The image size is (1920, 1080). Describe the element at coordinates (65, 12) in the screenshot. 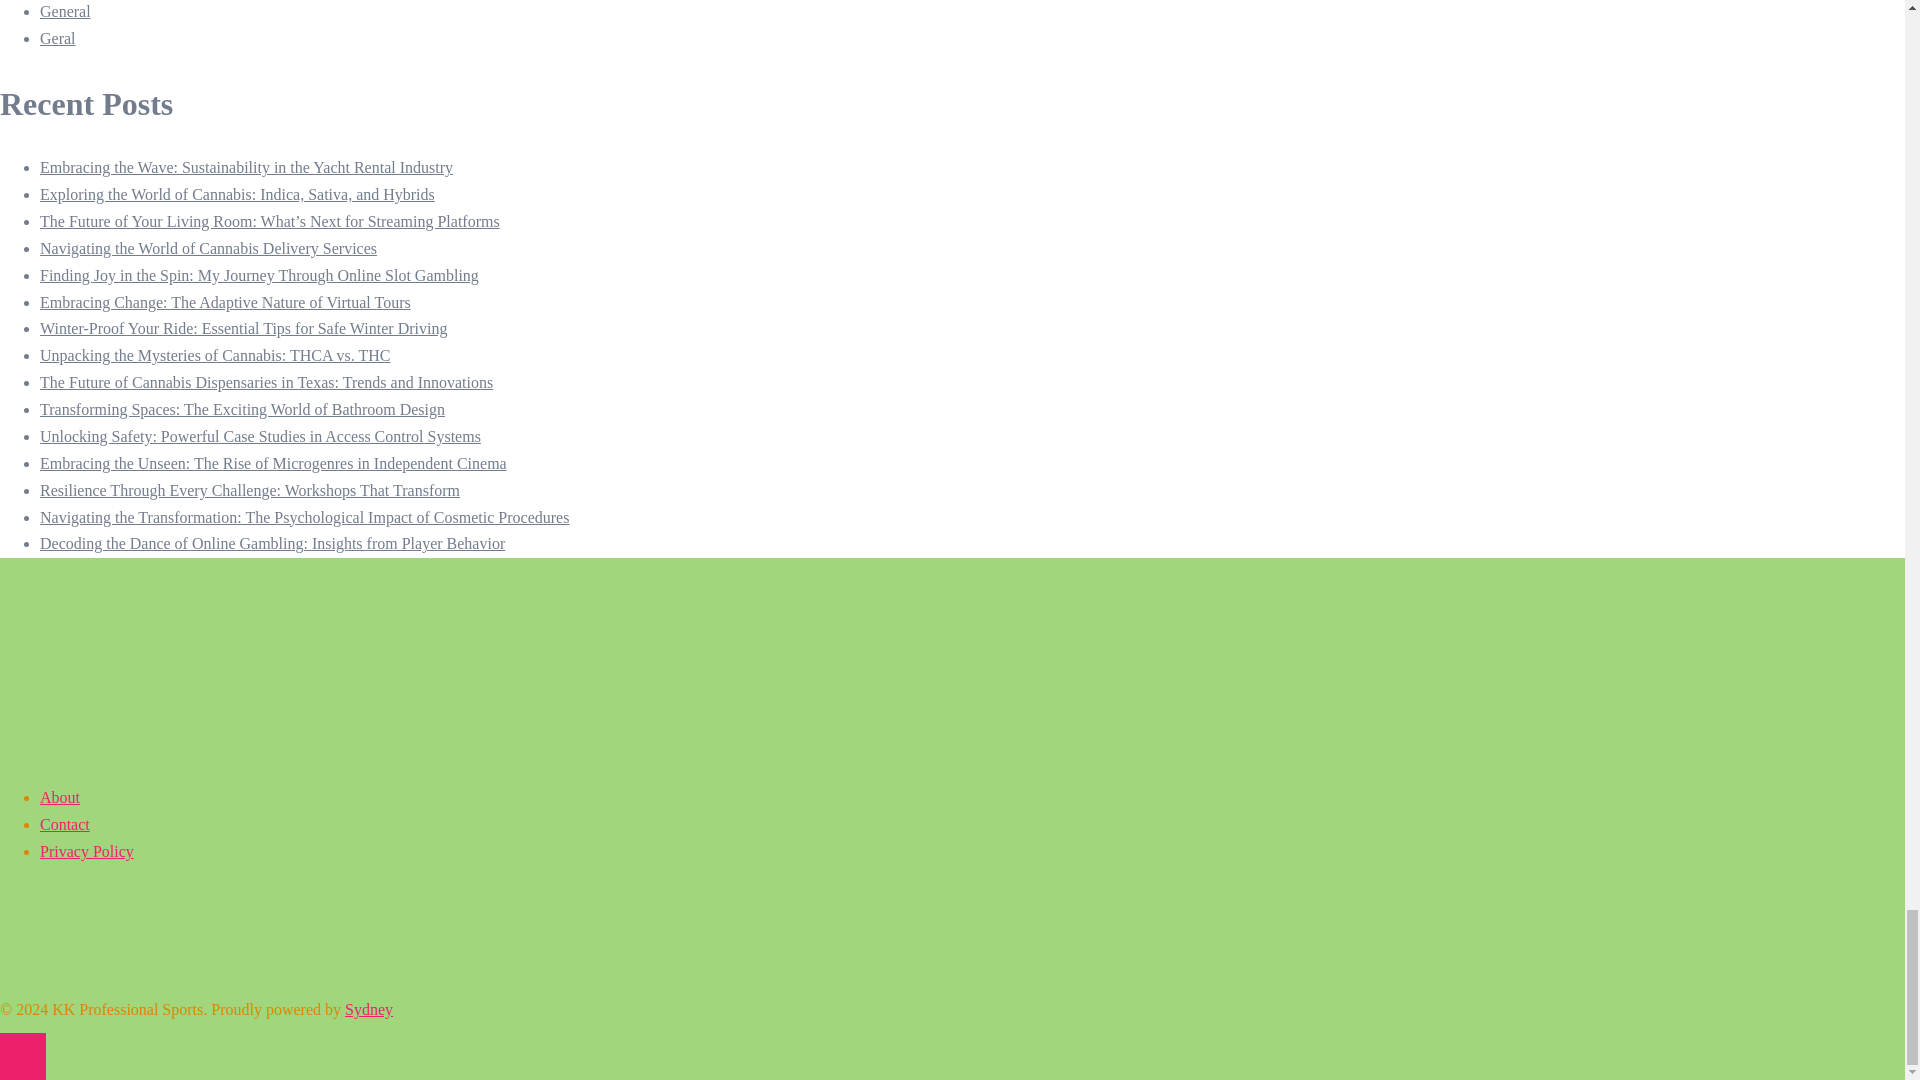

I see `General` at that location.